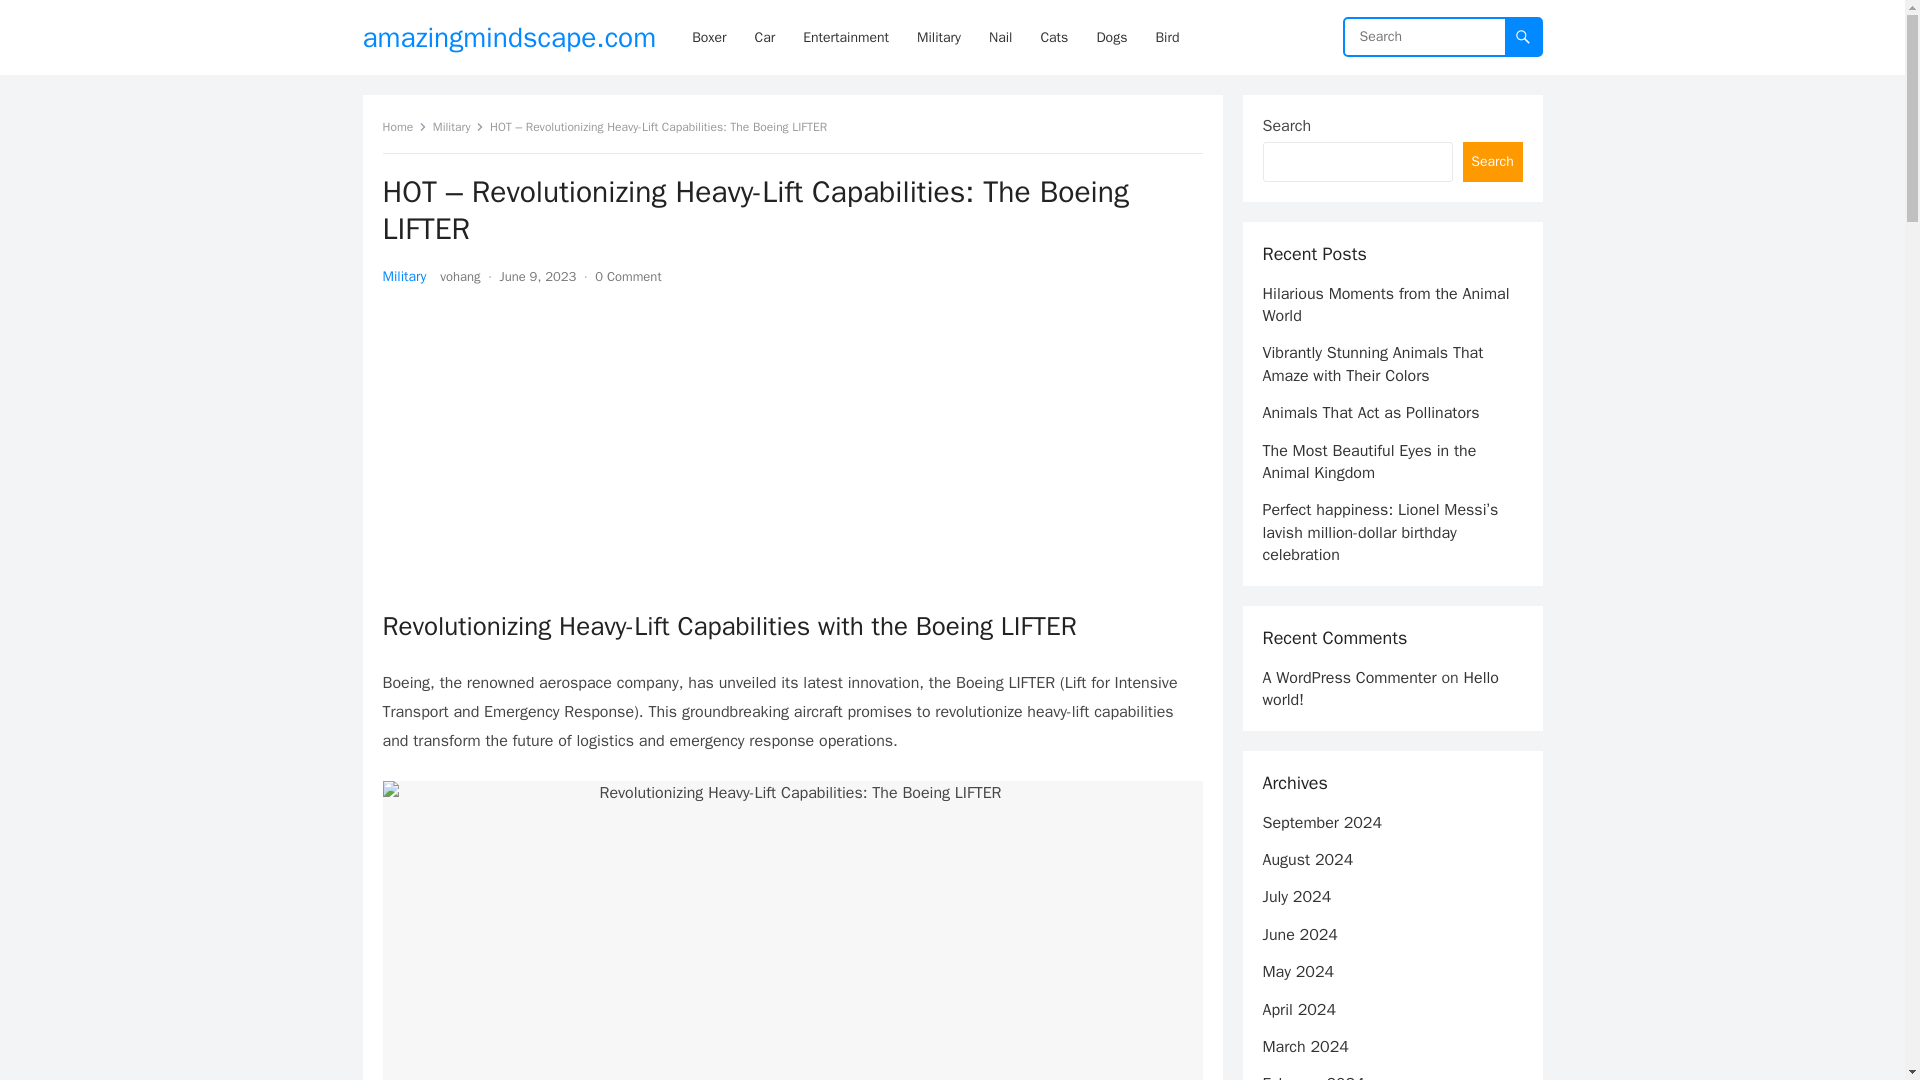  What do you see at coordinates (459, 126) in the screenshot?
I see `Military` at bounding box center [459, 126].